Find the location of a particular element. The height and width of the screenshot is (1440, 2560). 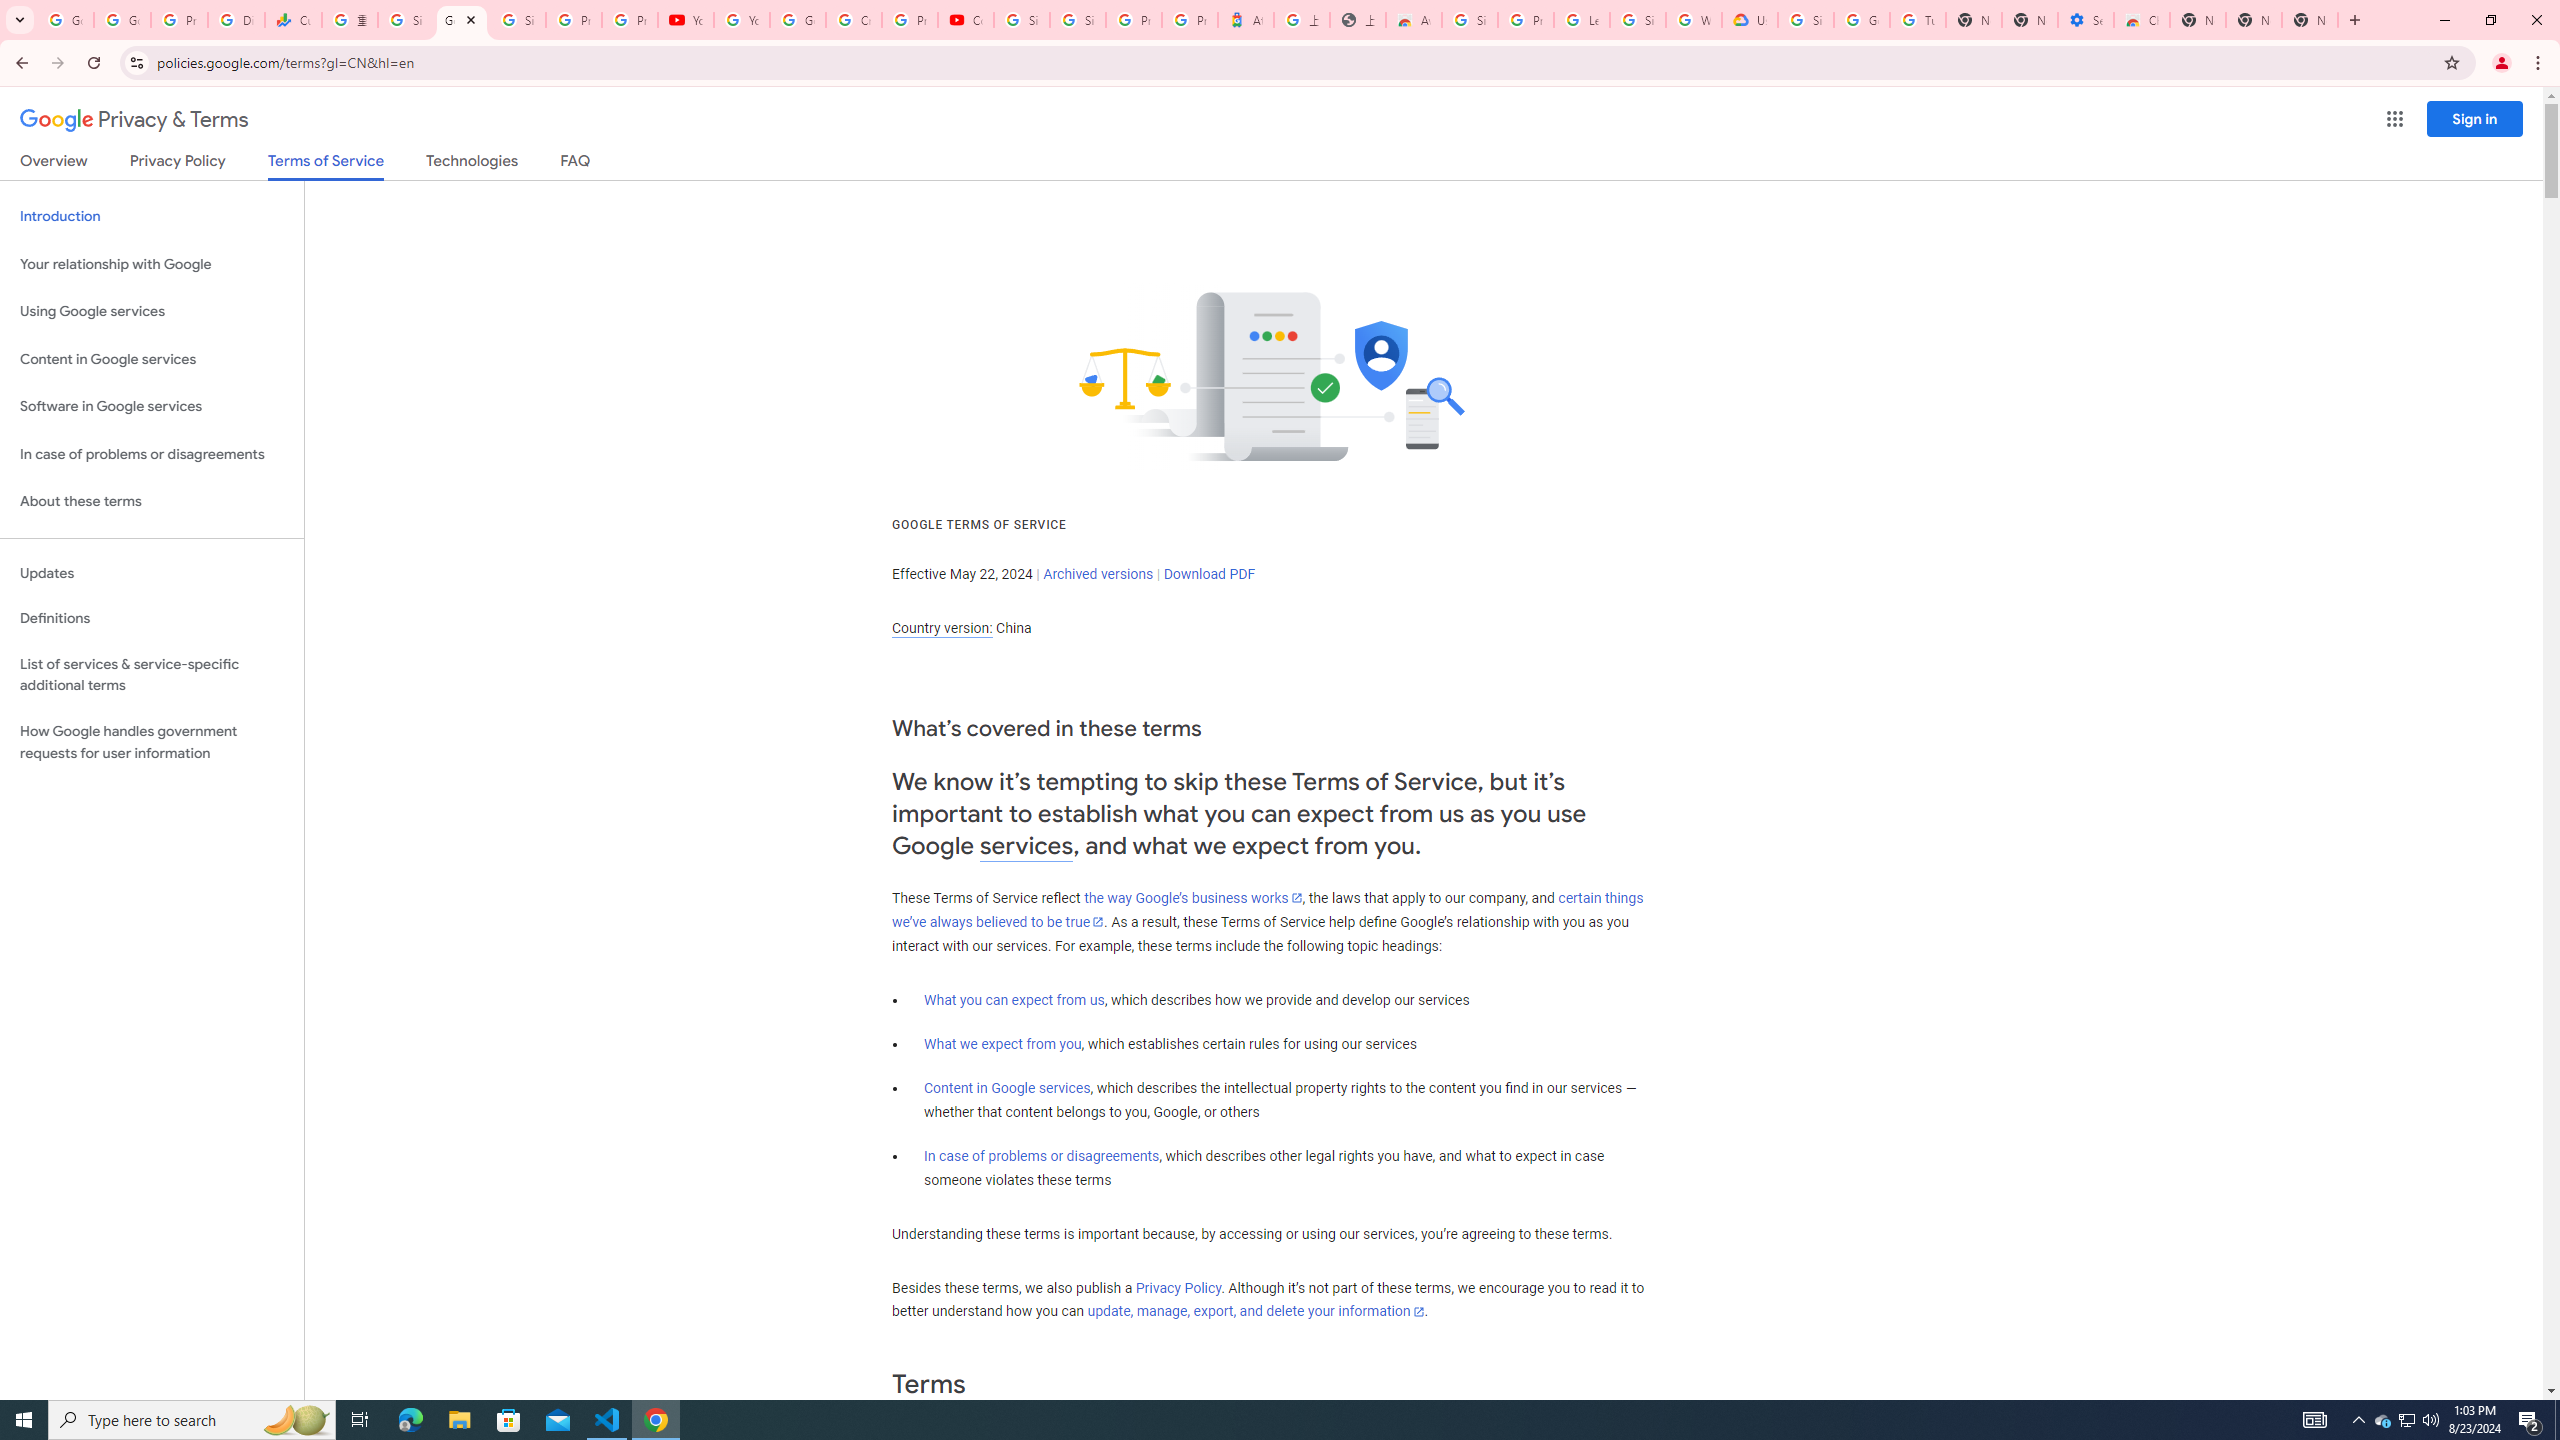

Settings - Accessibility is located at coordinates (2085, 20).